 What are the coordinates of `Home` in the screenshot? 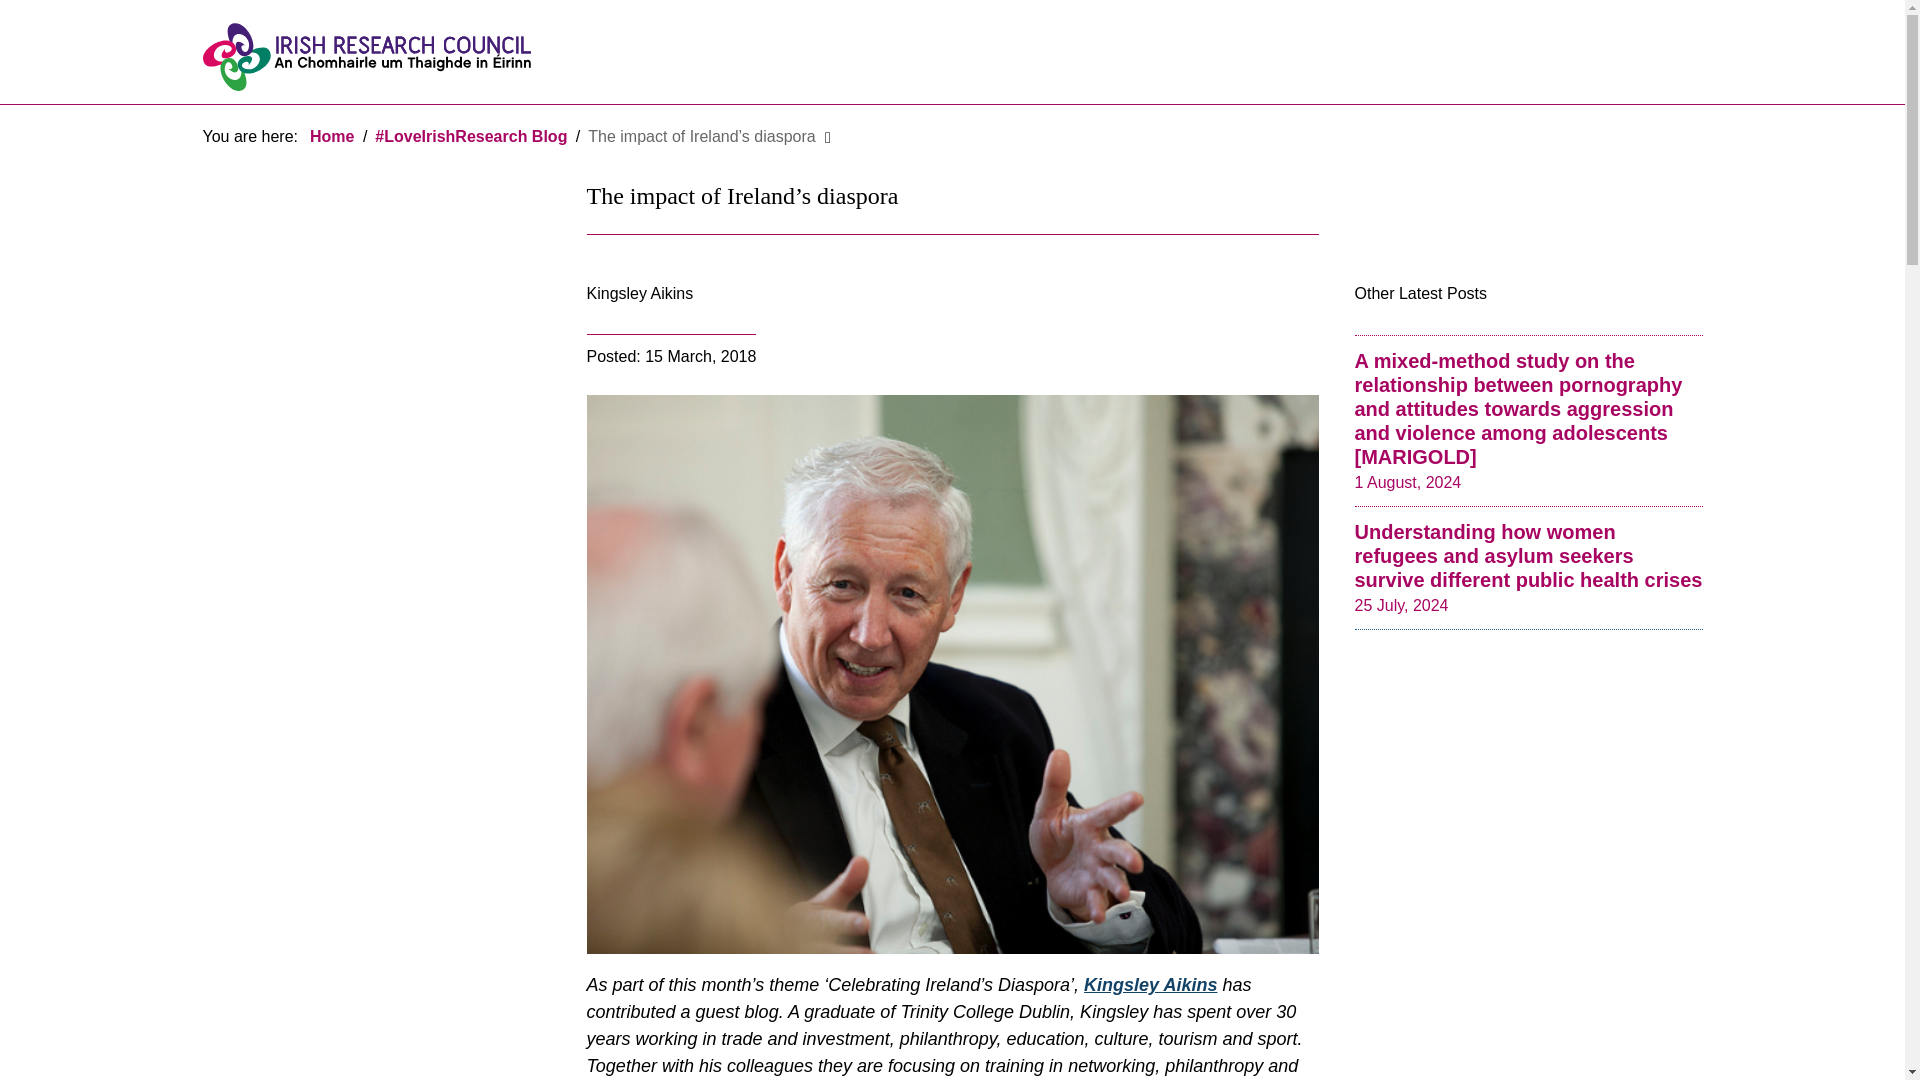 It's located at (331, 136).